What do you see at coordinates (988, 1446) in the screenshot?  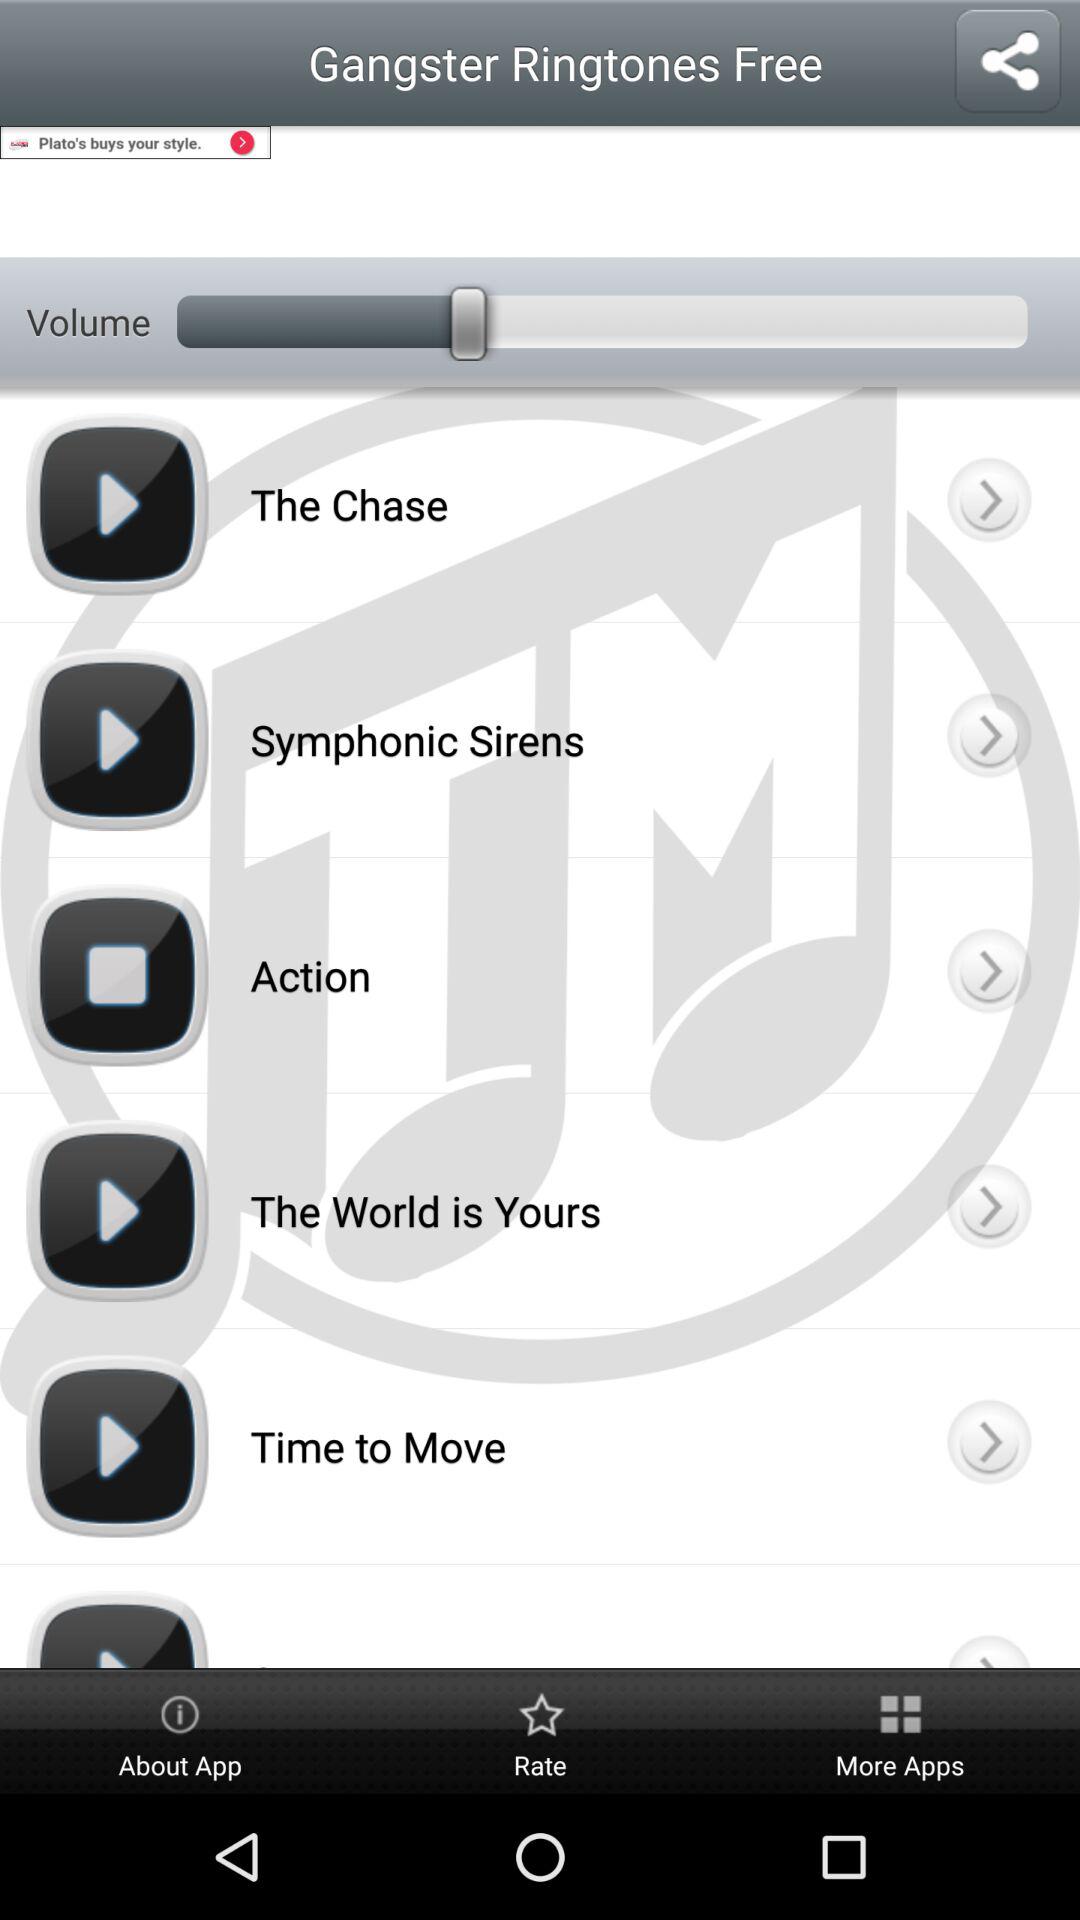 I see `back ward` at bounding box center [988, 1446].